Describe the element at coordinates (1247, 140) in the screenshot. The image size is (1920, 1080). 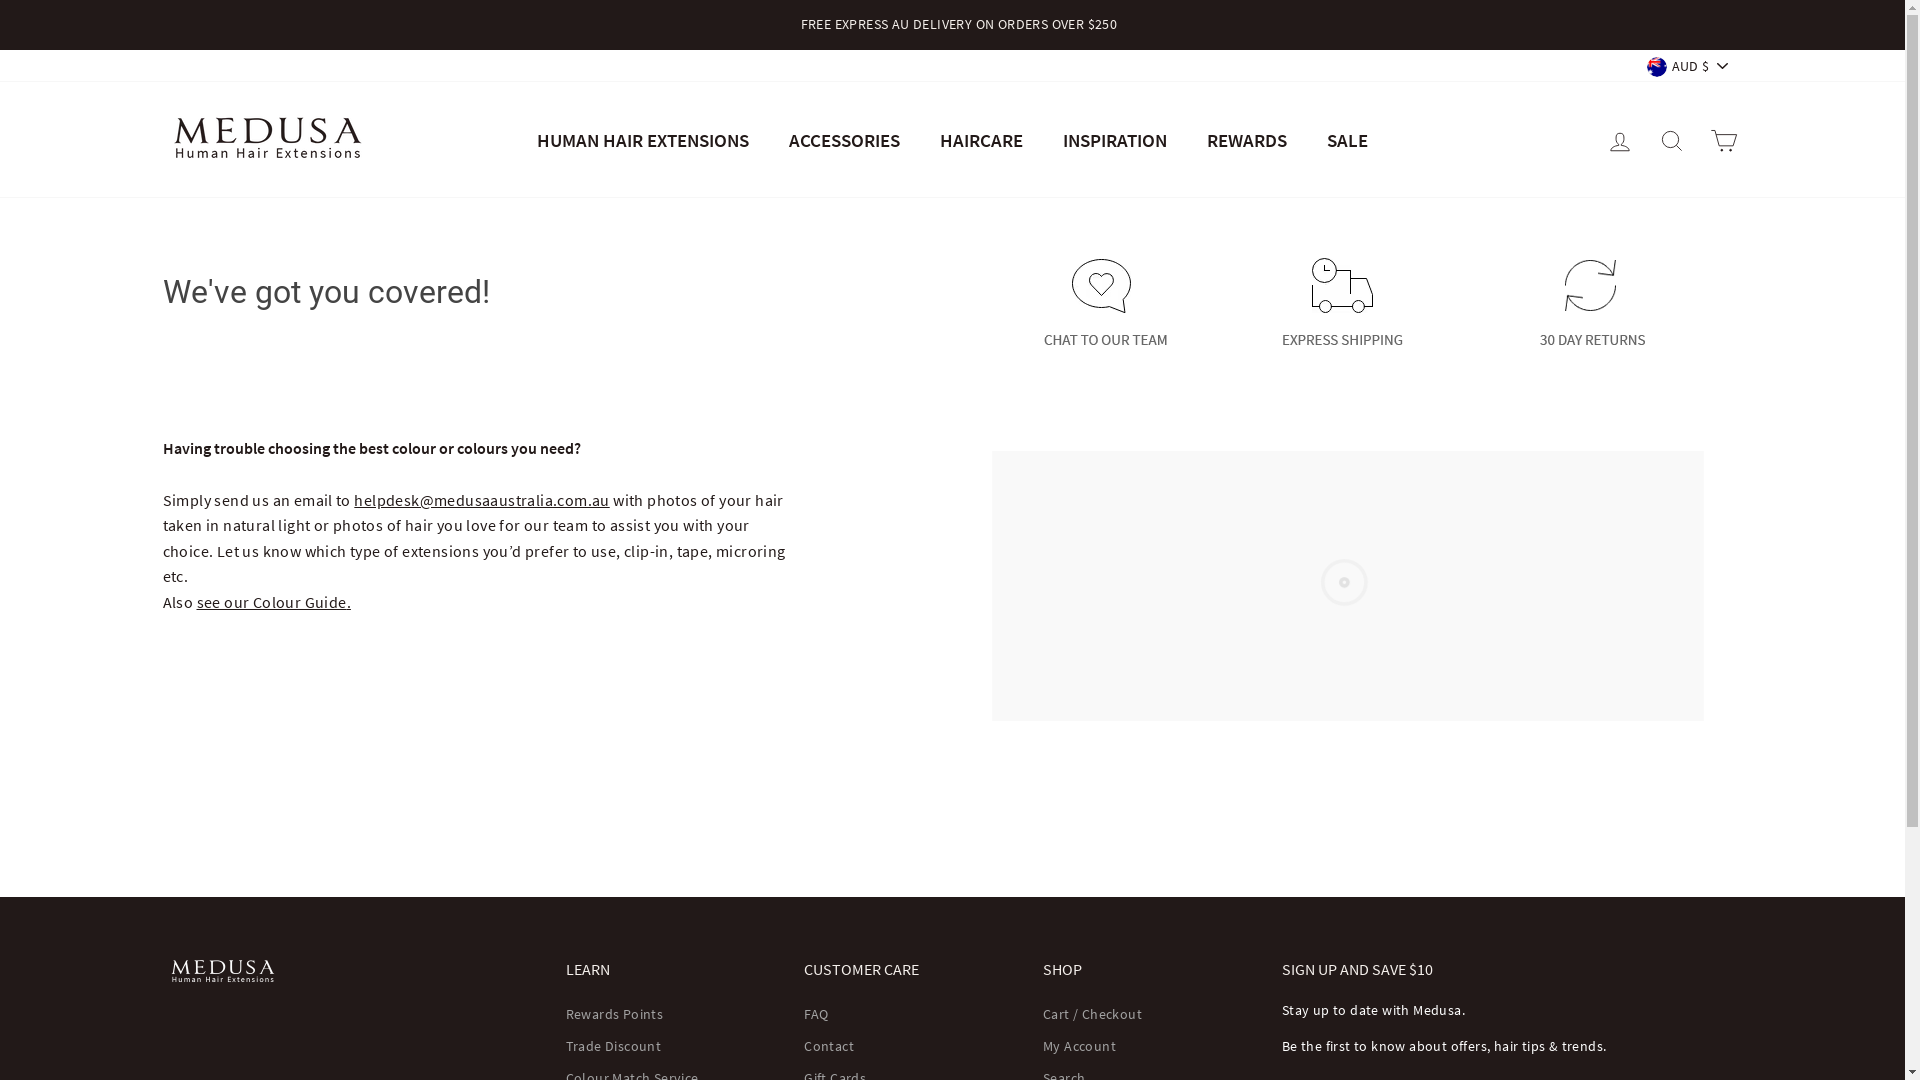
I see `REWARDS` at that location.